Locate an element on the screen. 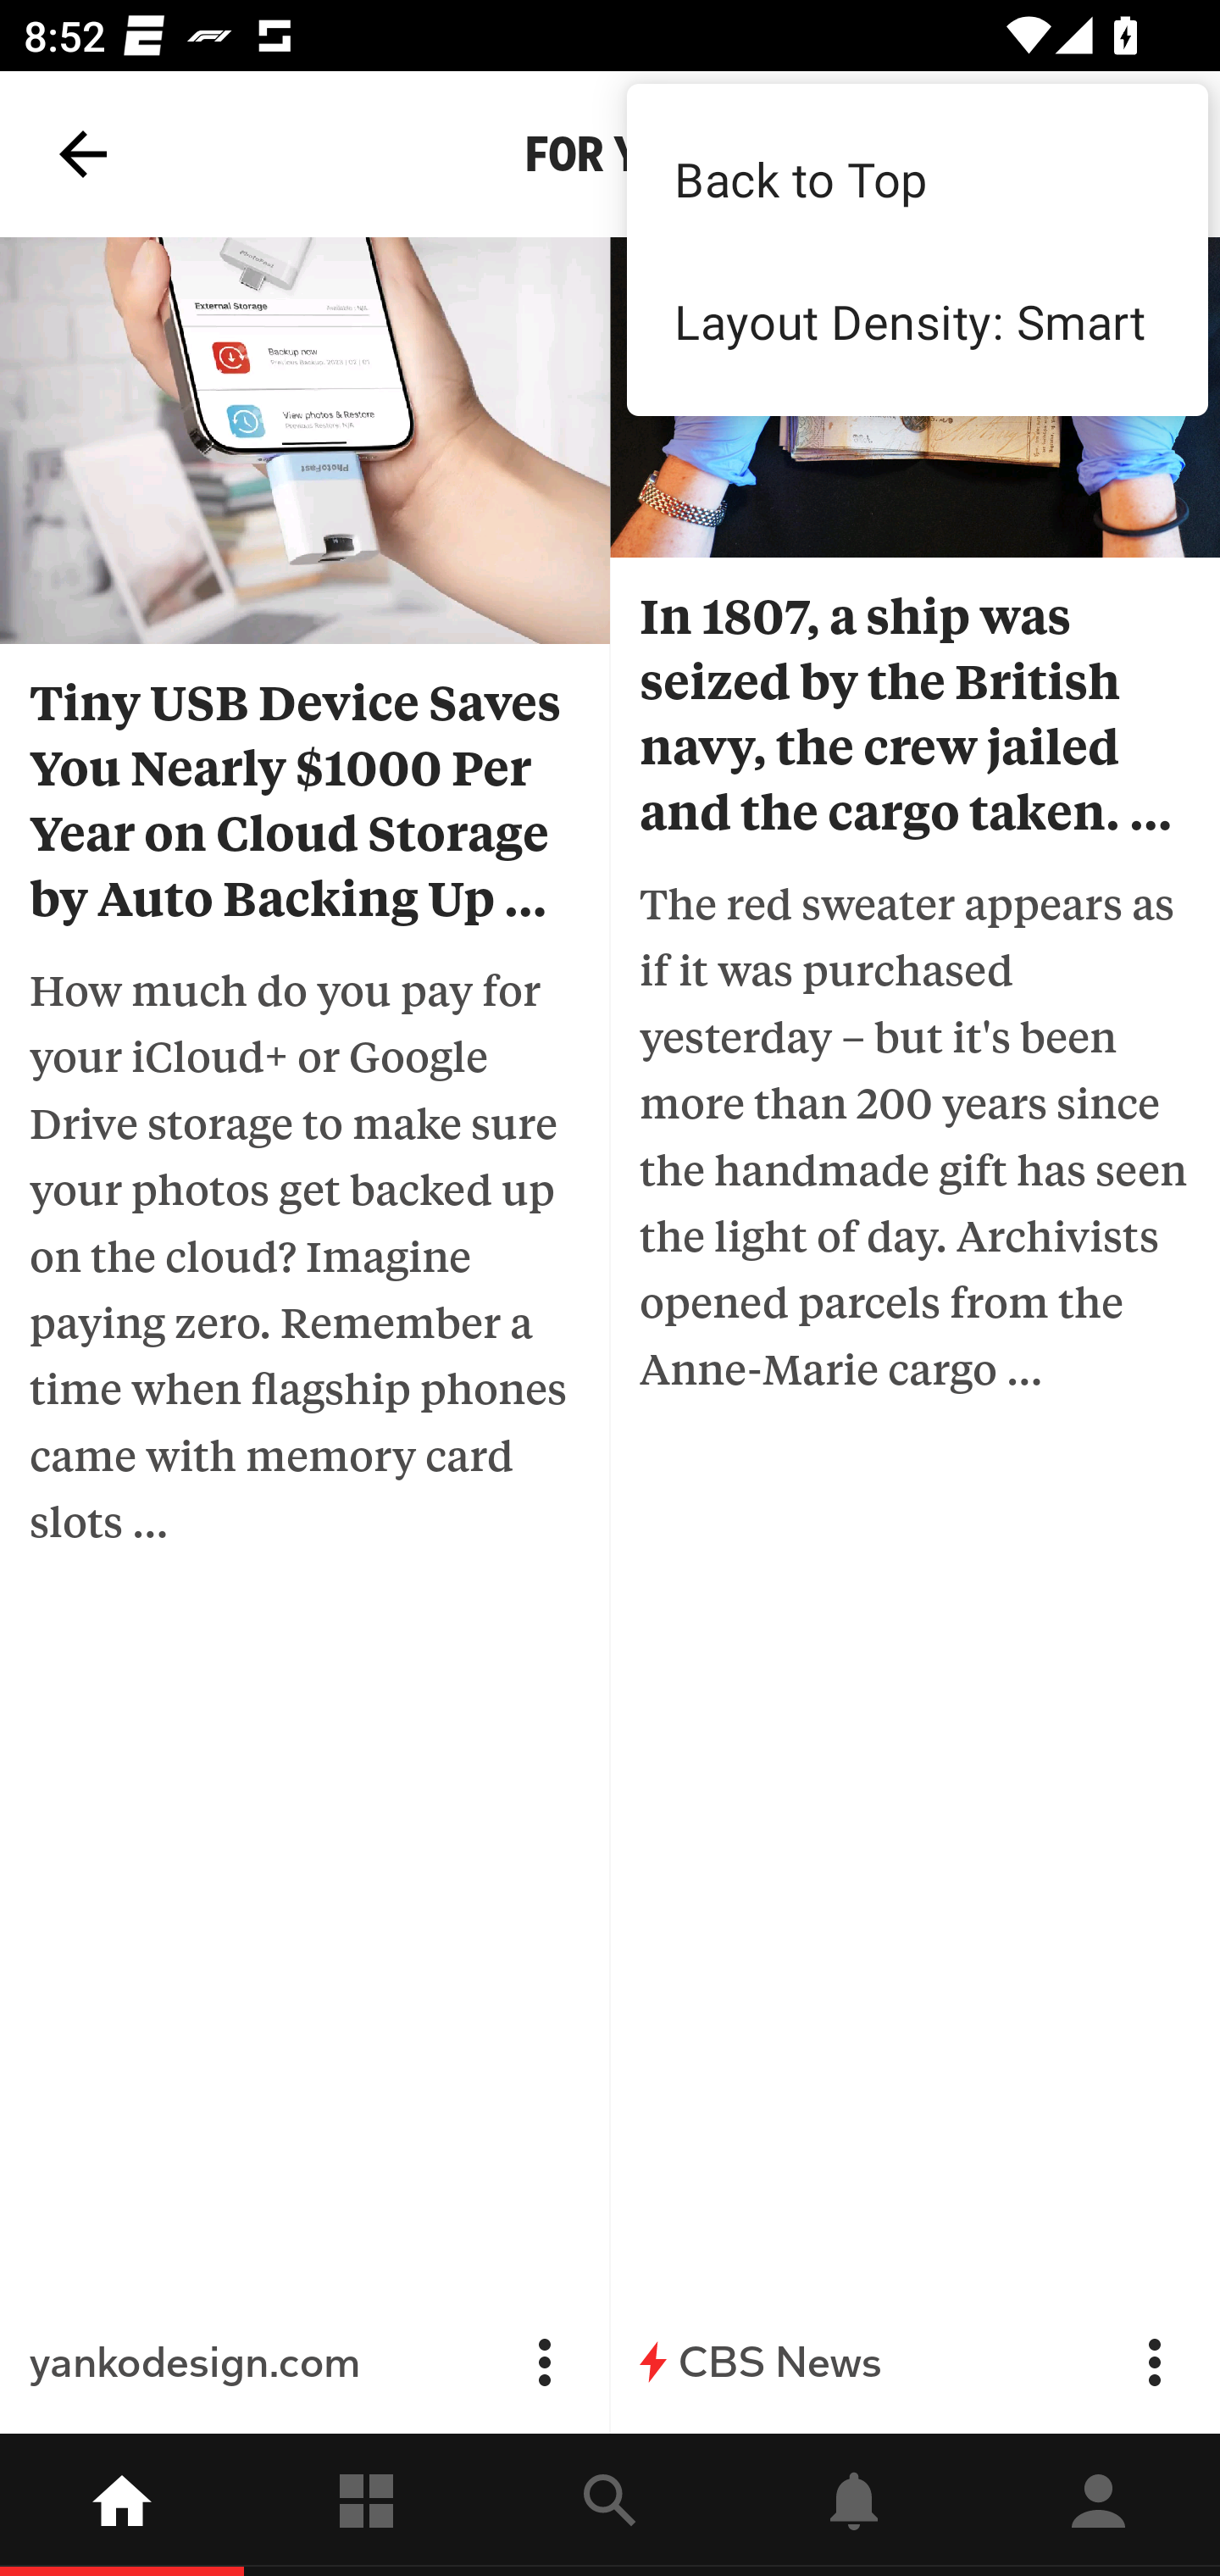 The height and width of the screenshot is (2576, 1220). Layout Density: Smart is located at coordinates (917, 320).